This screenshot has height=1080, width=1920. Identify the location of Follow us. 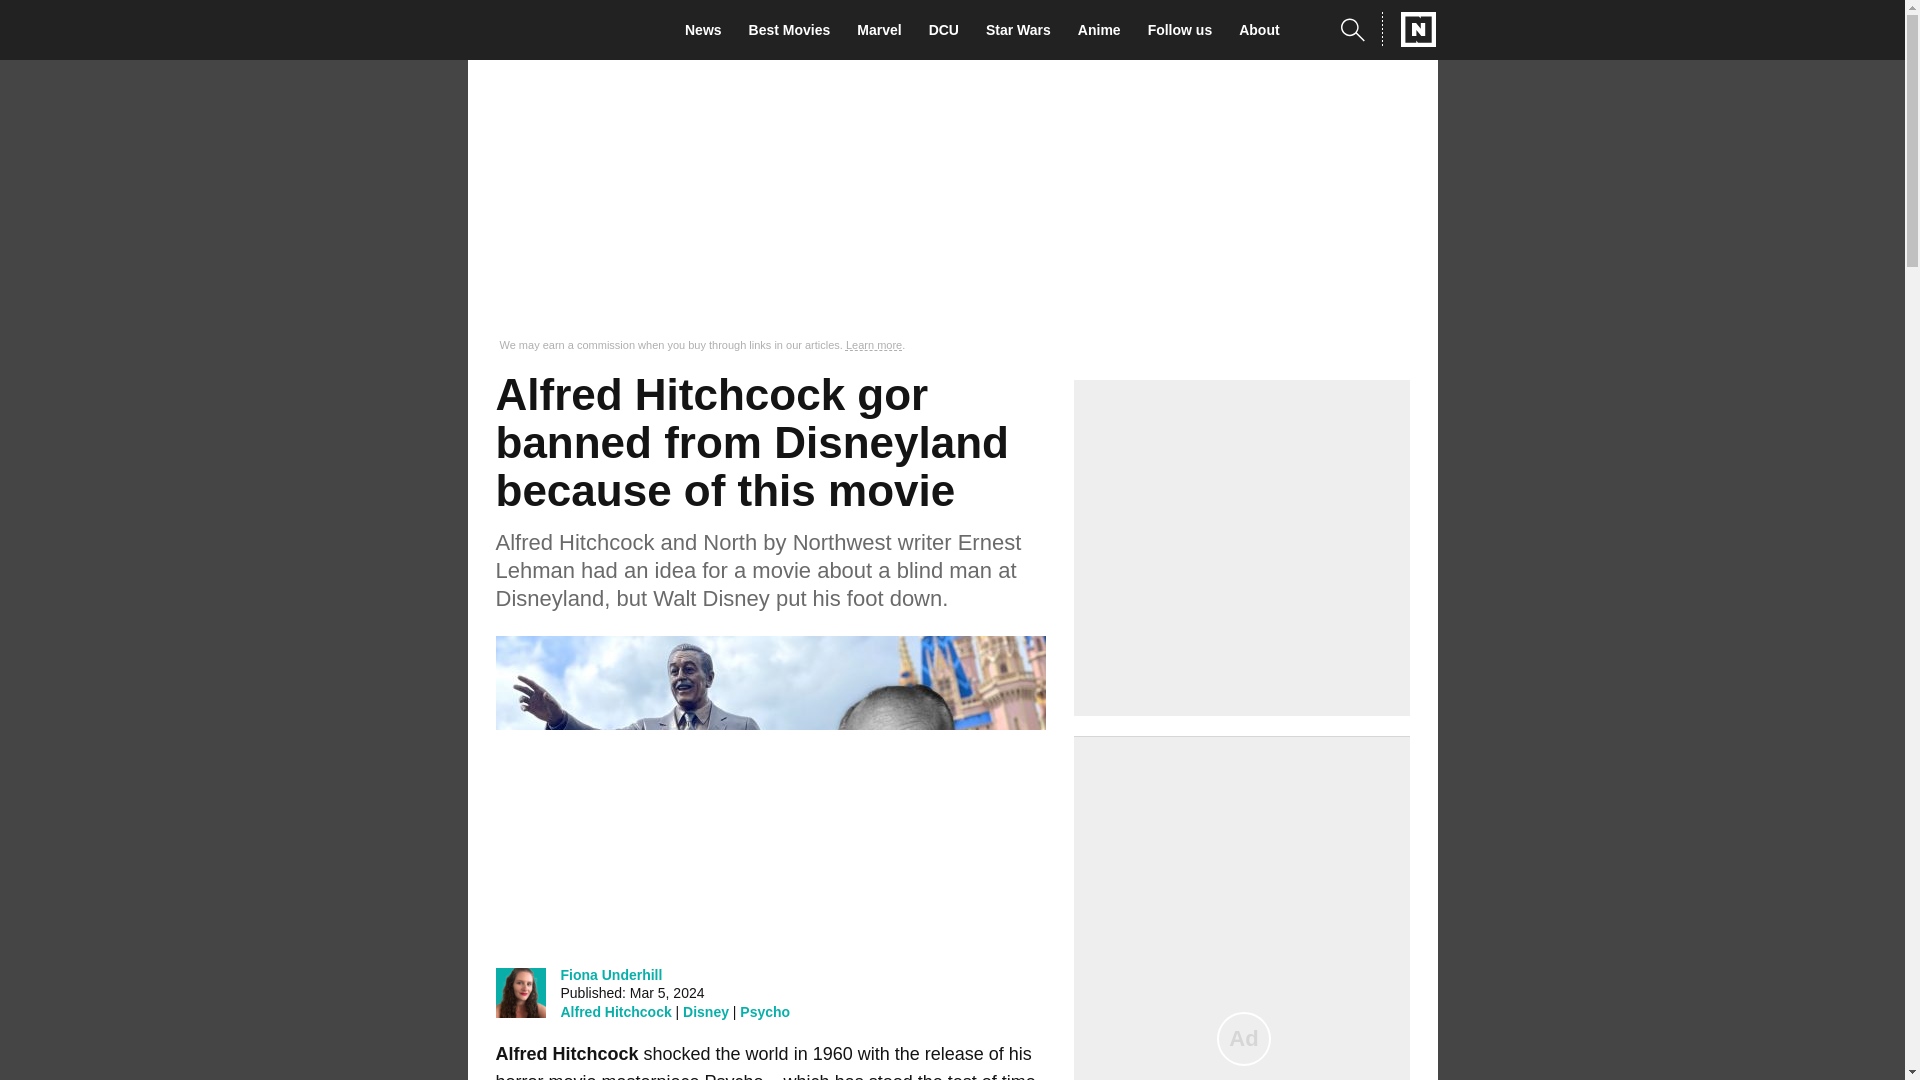
(1186, 30).